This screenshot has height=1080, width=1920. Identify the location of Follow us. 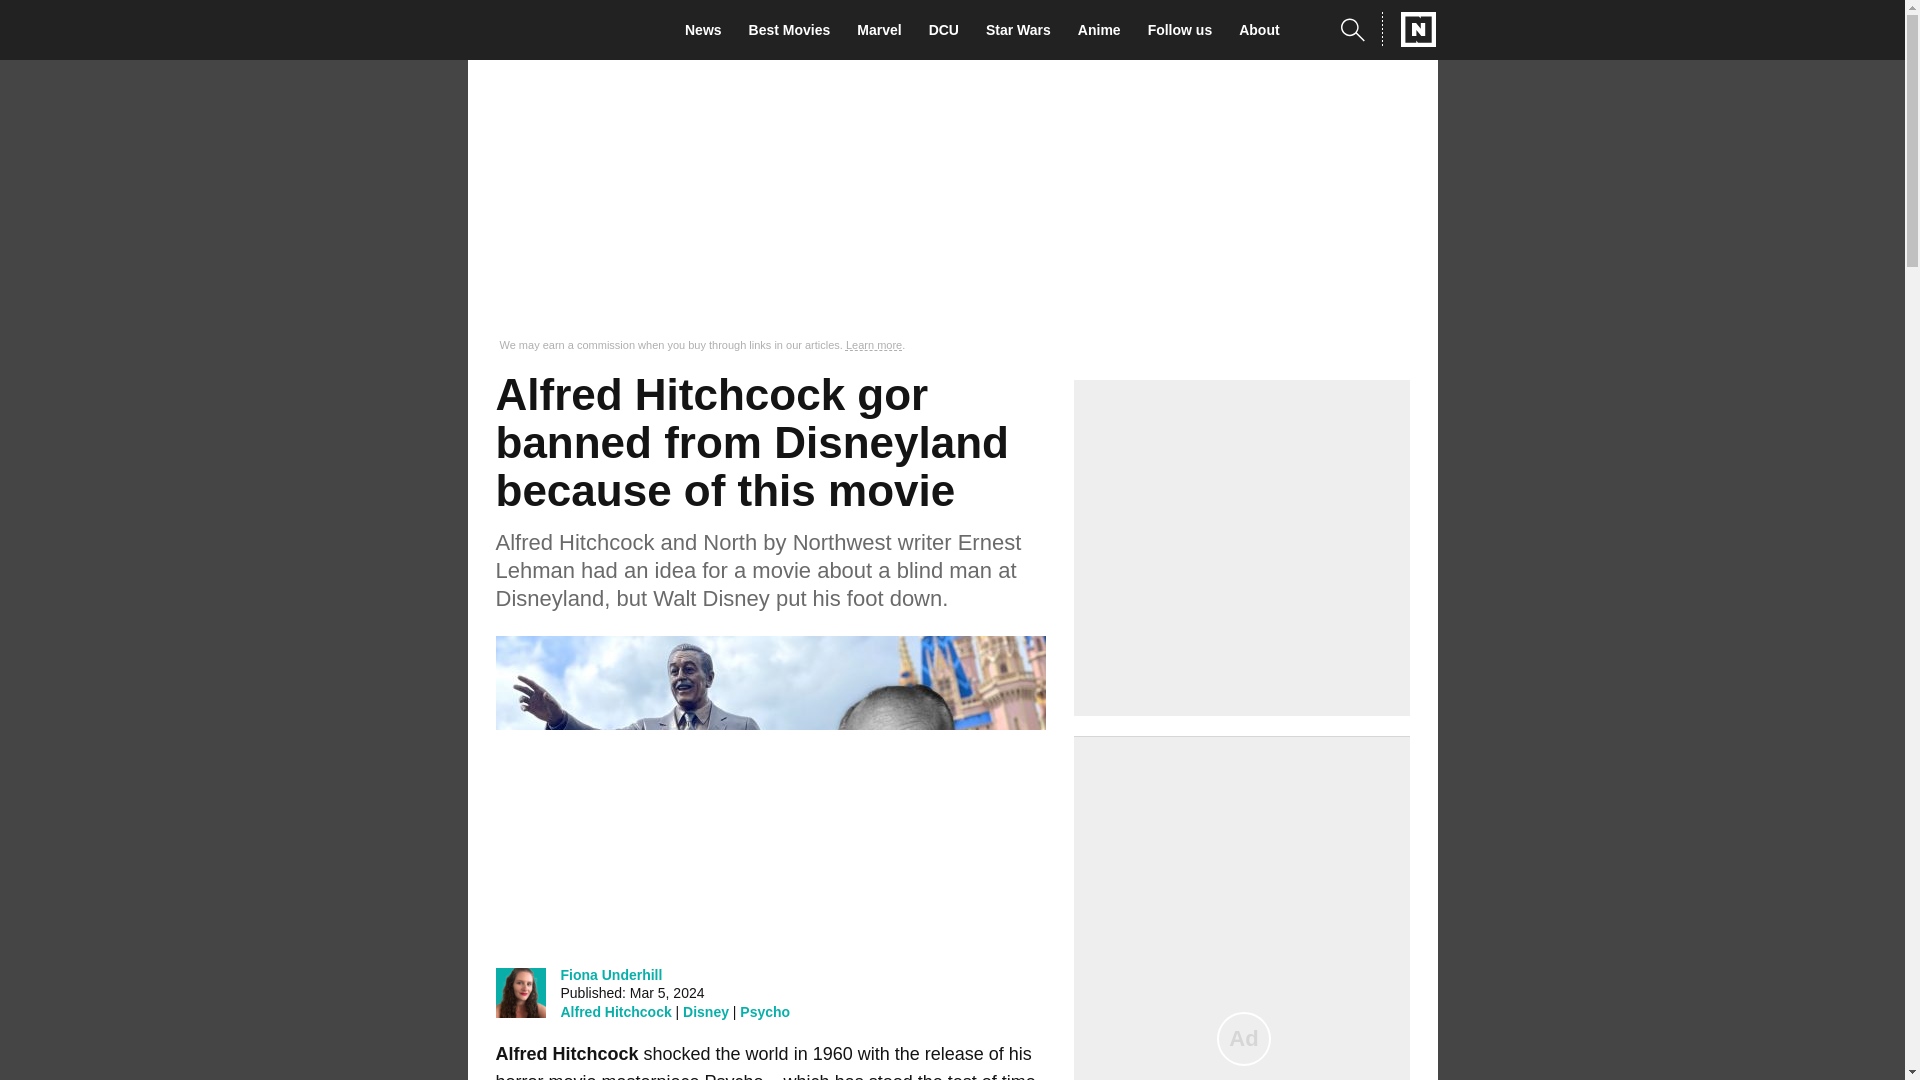
(1186, 30).